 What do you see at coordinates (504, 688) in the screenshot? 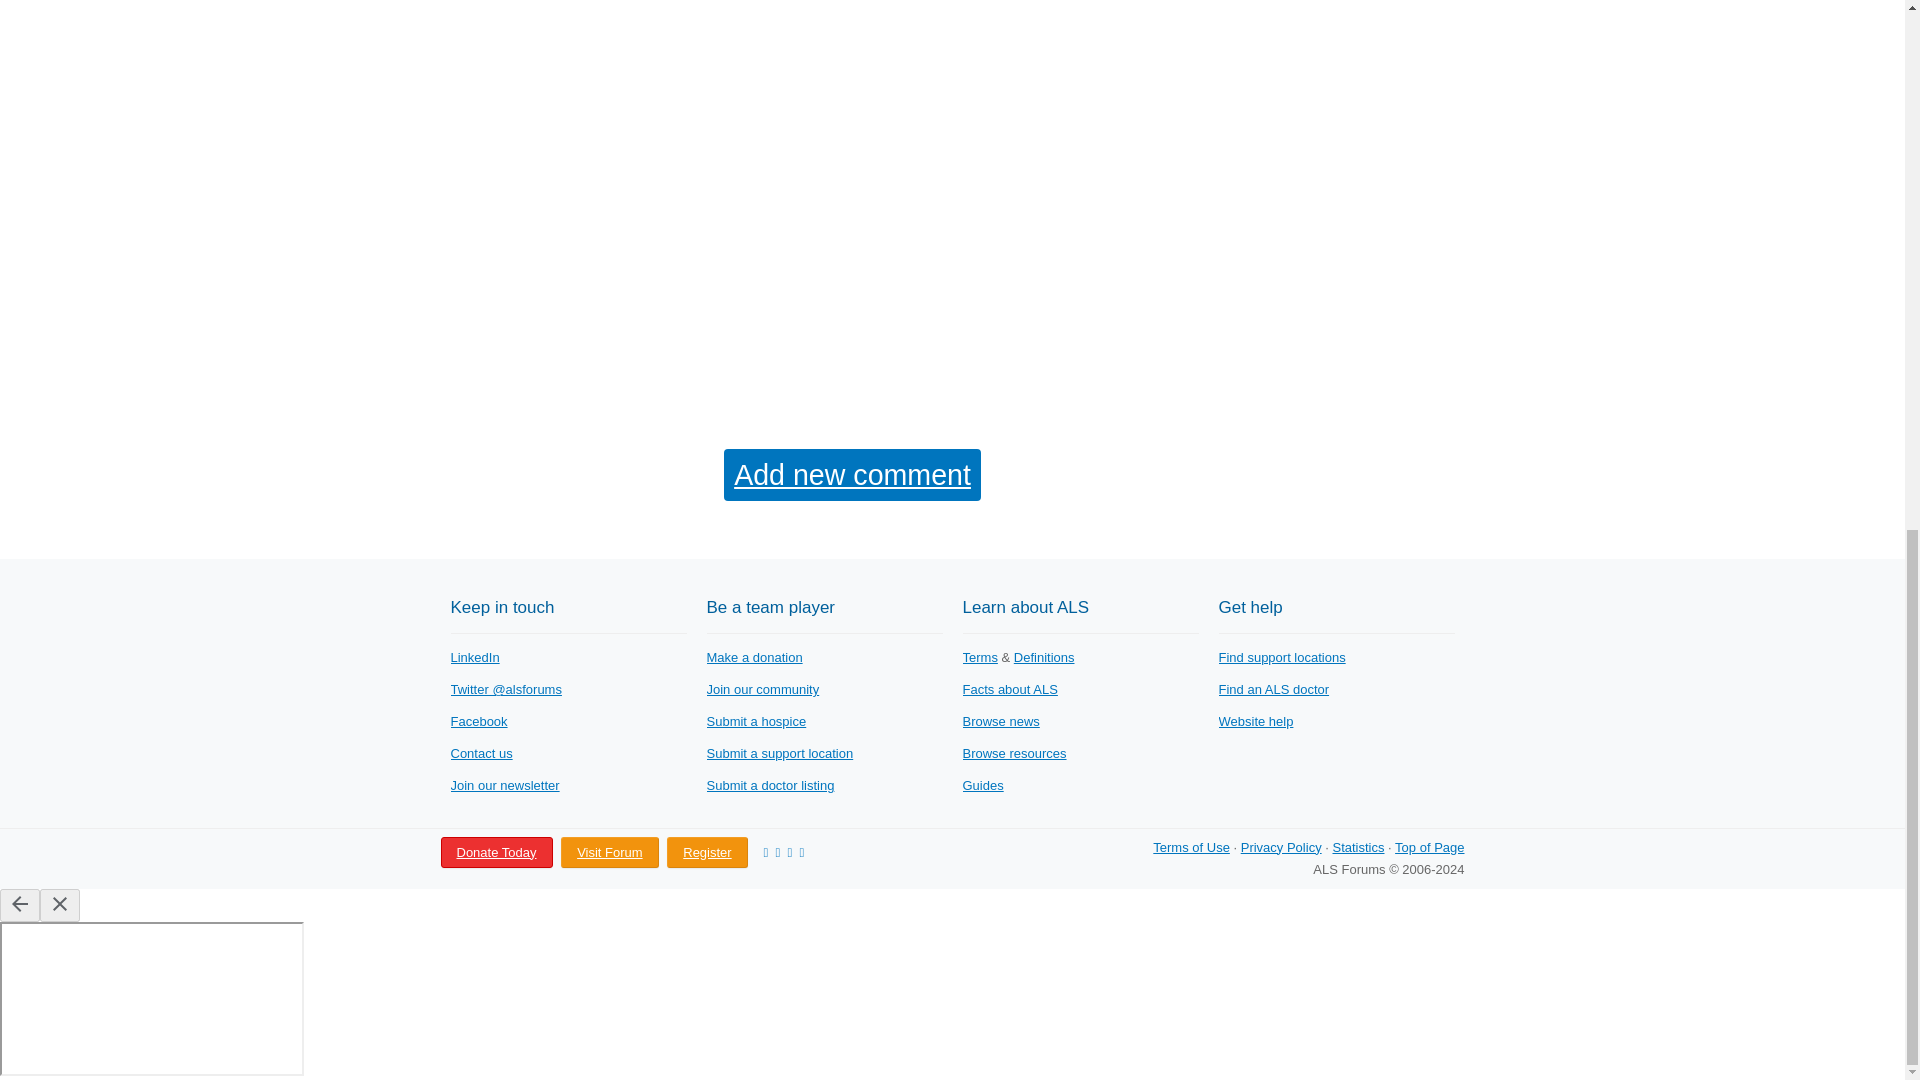
I see `Our Twitter` at bounding box center [504, 688].